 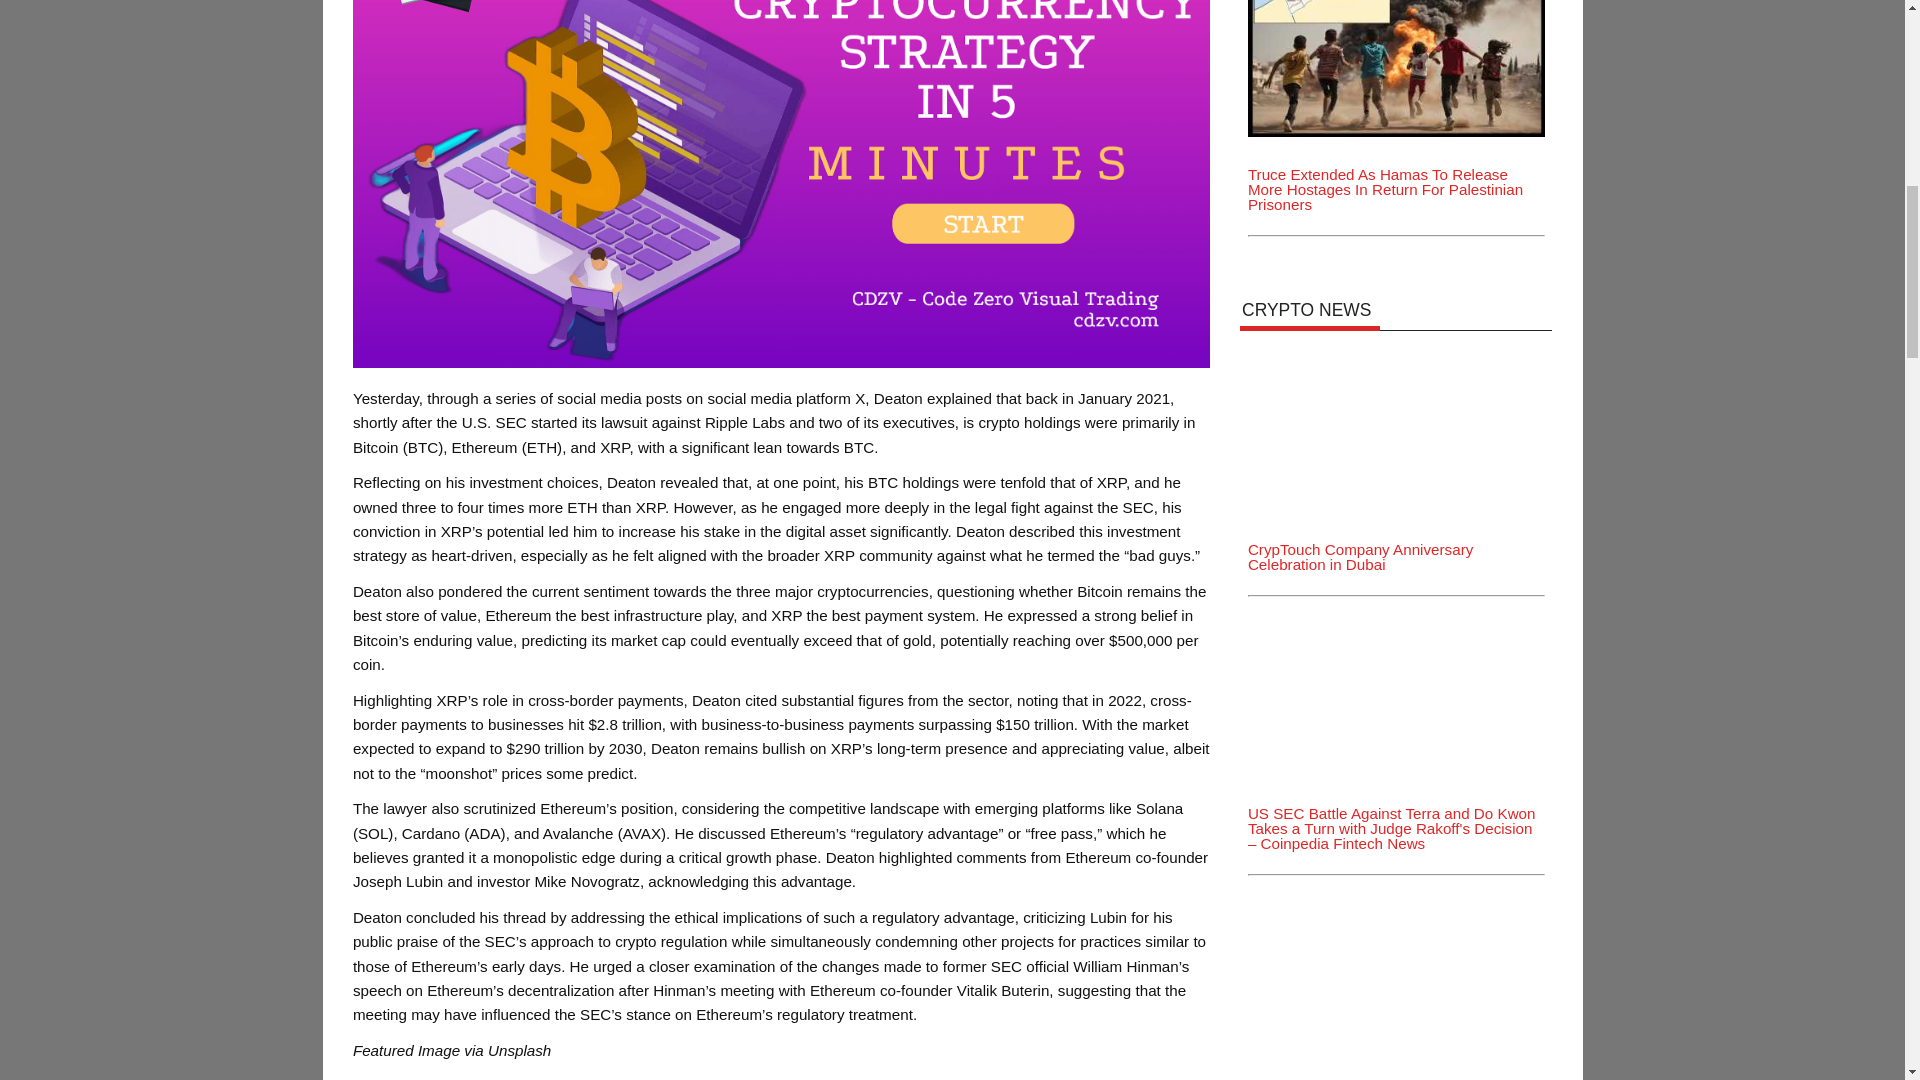 What do you see at coordinates (464, 1078) in the screenshot?
I see `Read Full Article` at bounding box center [464, 1078].